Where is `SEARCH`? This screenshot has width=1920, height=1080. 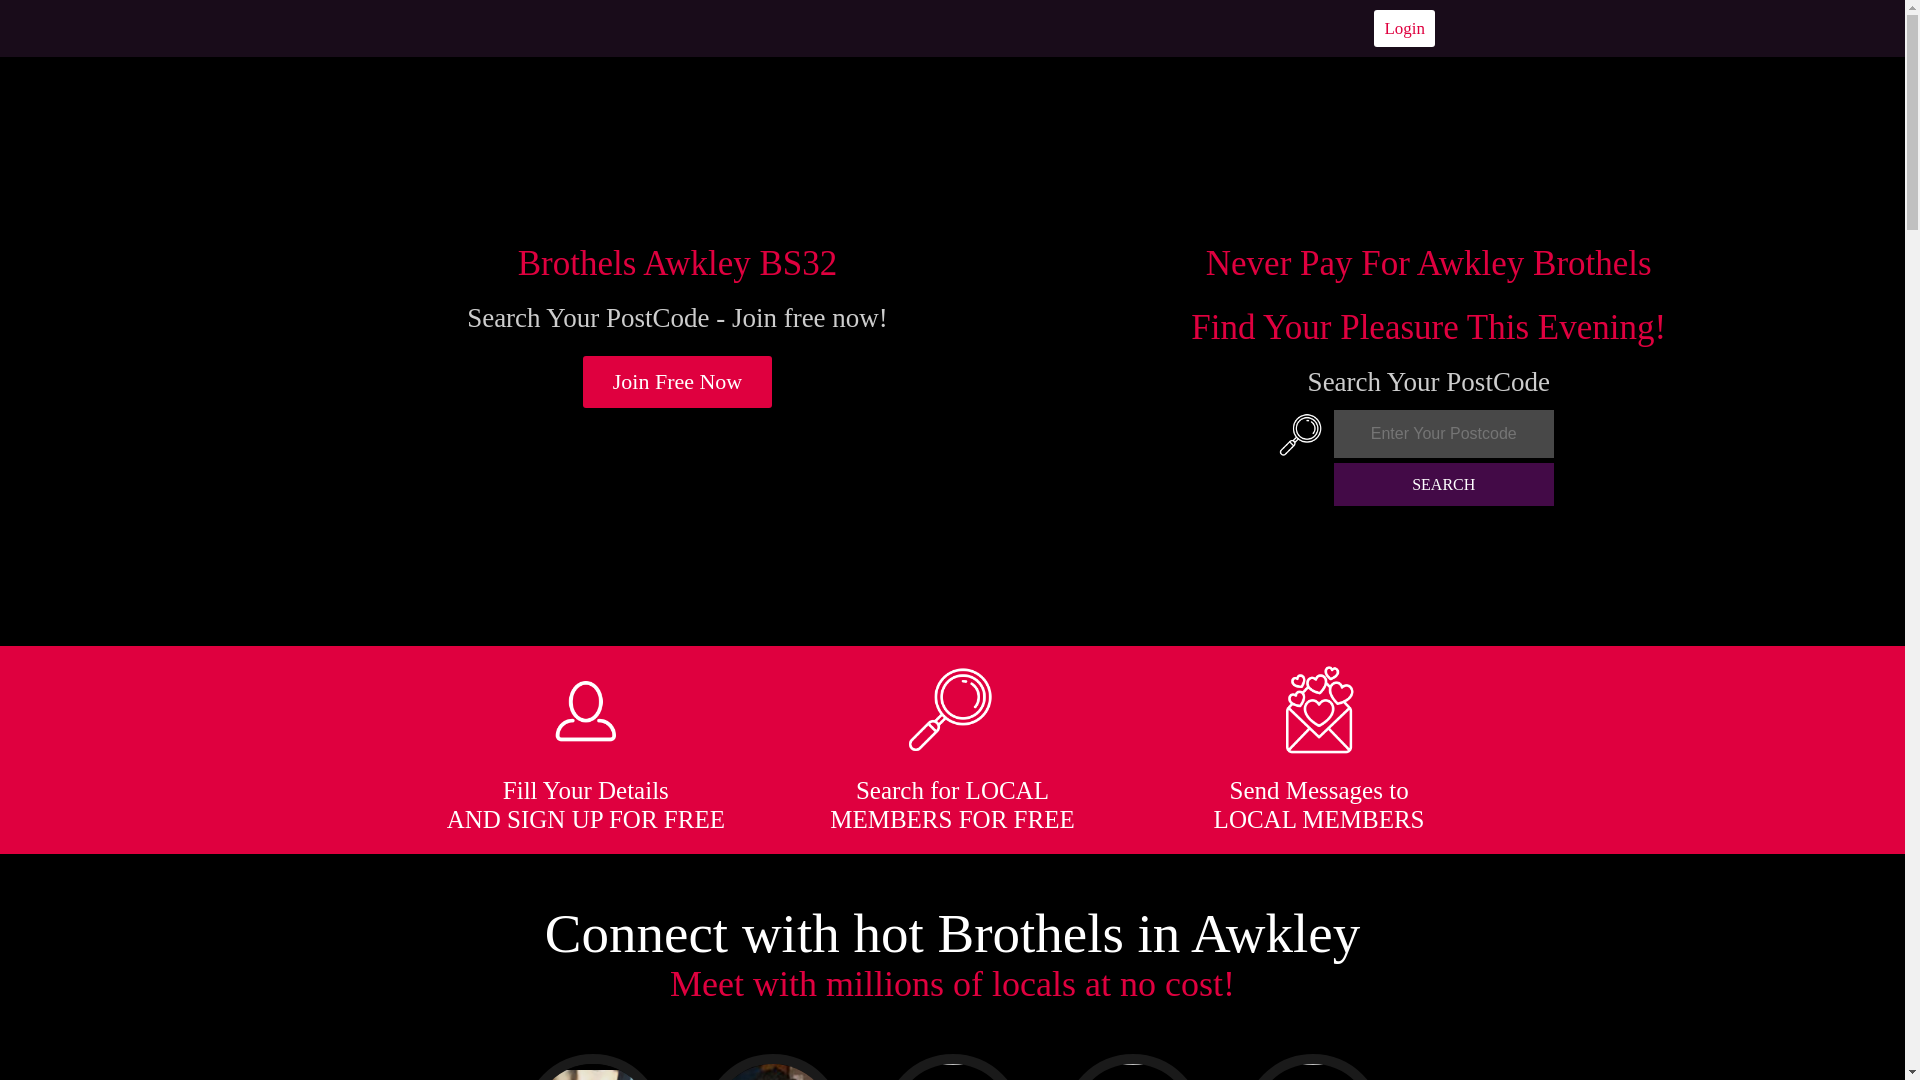 SEARCH is located at coordinates (1444, 484).